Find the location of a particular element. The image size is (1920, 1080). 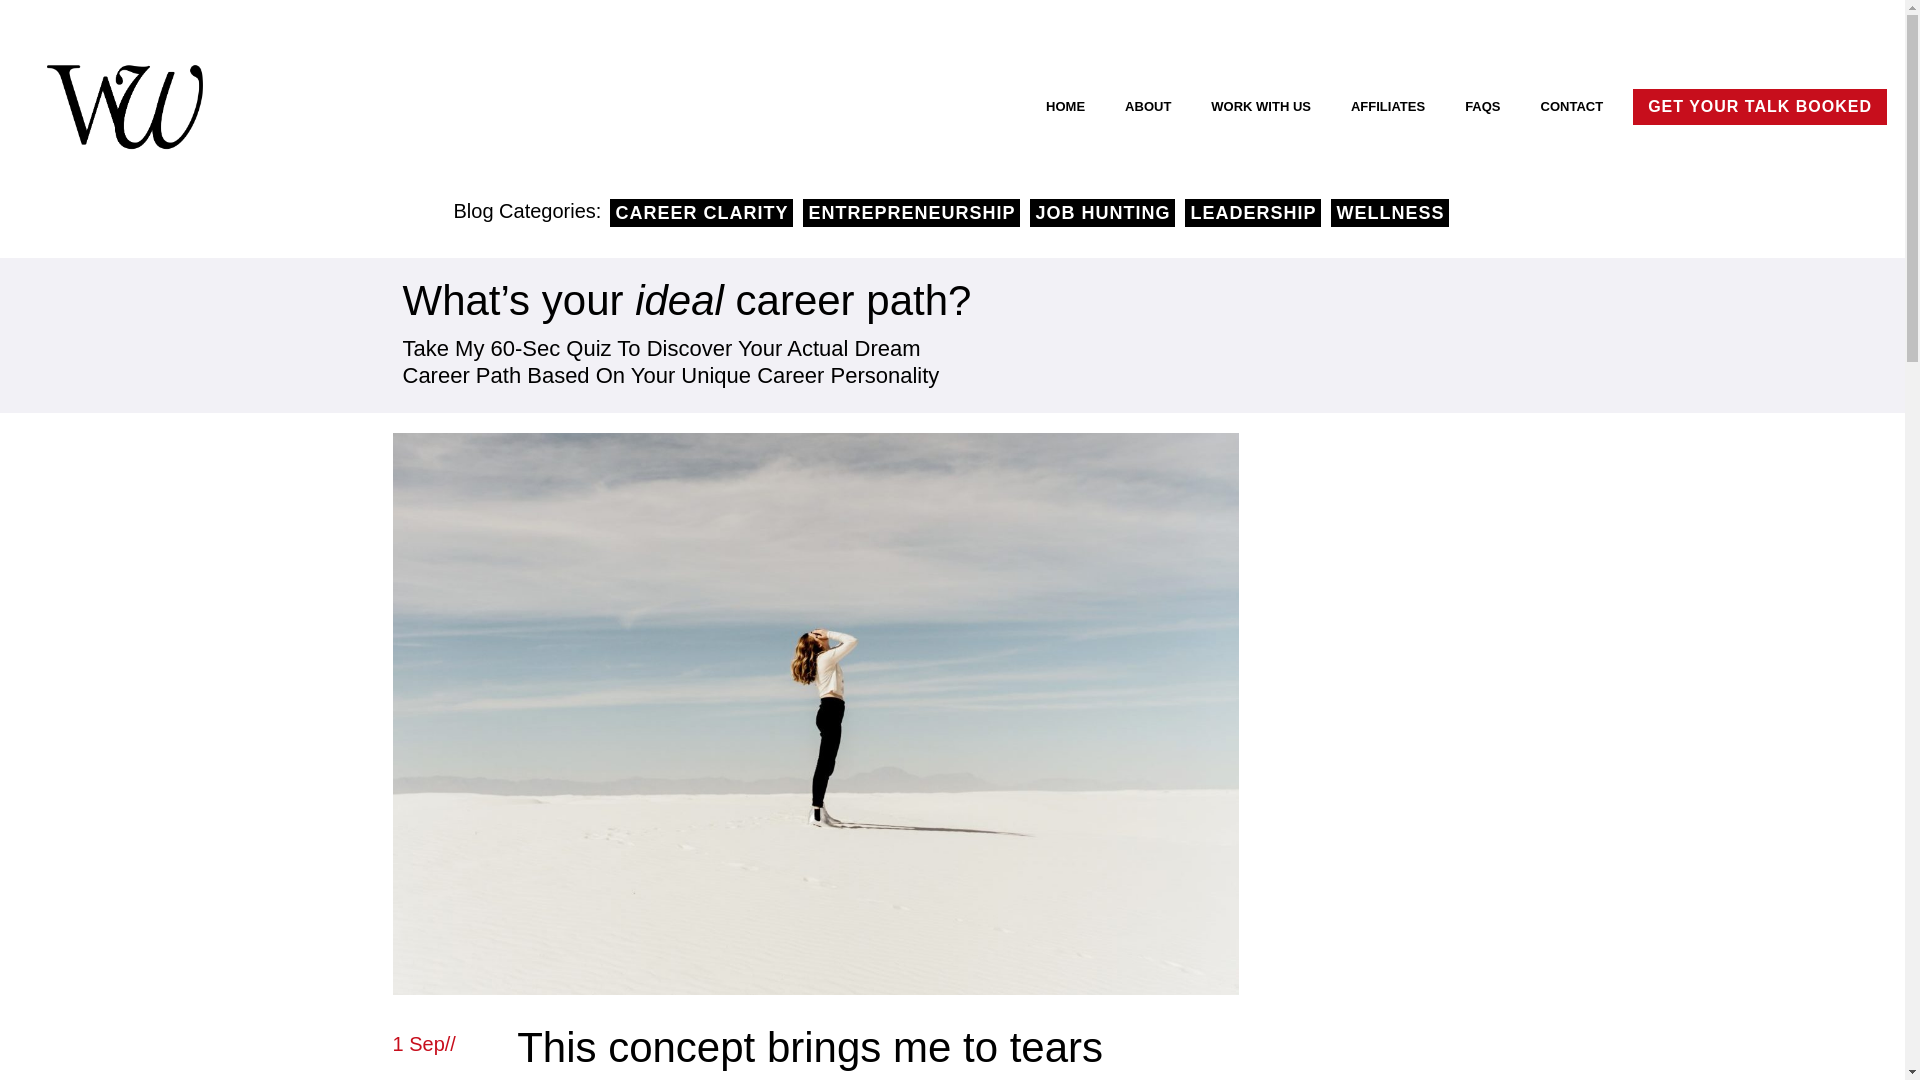

HOME is located at coordinates (1065, 106).